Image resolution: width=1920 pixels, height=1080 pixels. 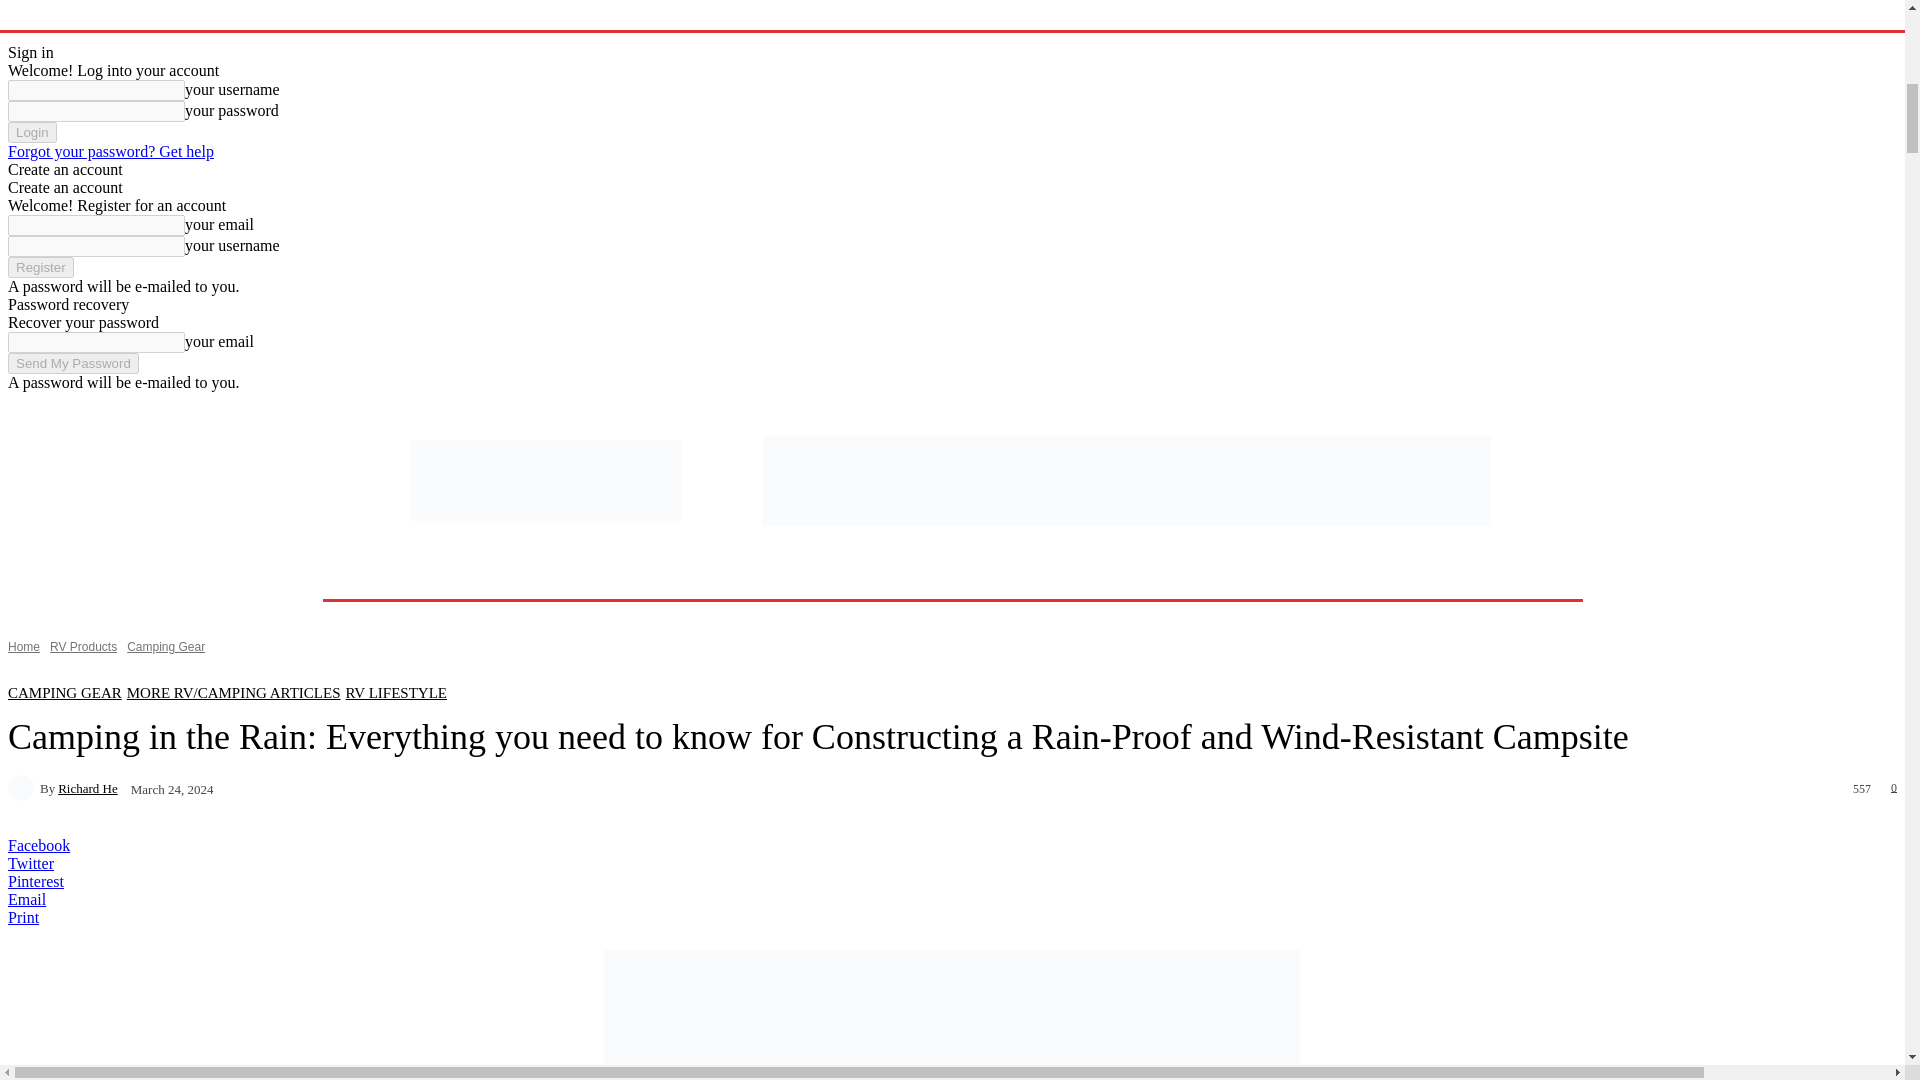 What do you see at coordinates (952, 15) in the screenshot?
I see `RV Lifestyle Information Blog` at bounding box center [952, 15].